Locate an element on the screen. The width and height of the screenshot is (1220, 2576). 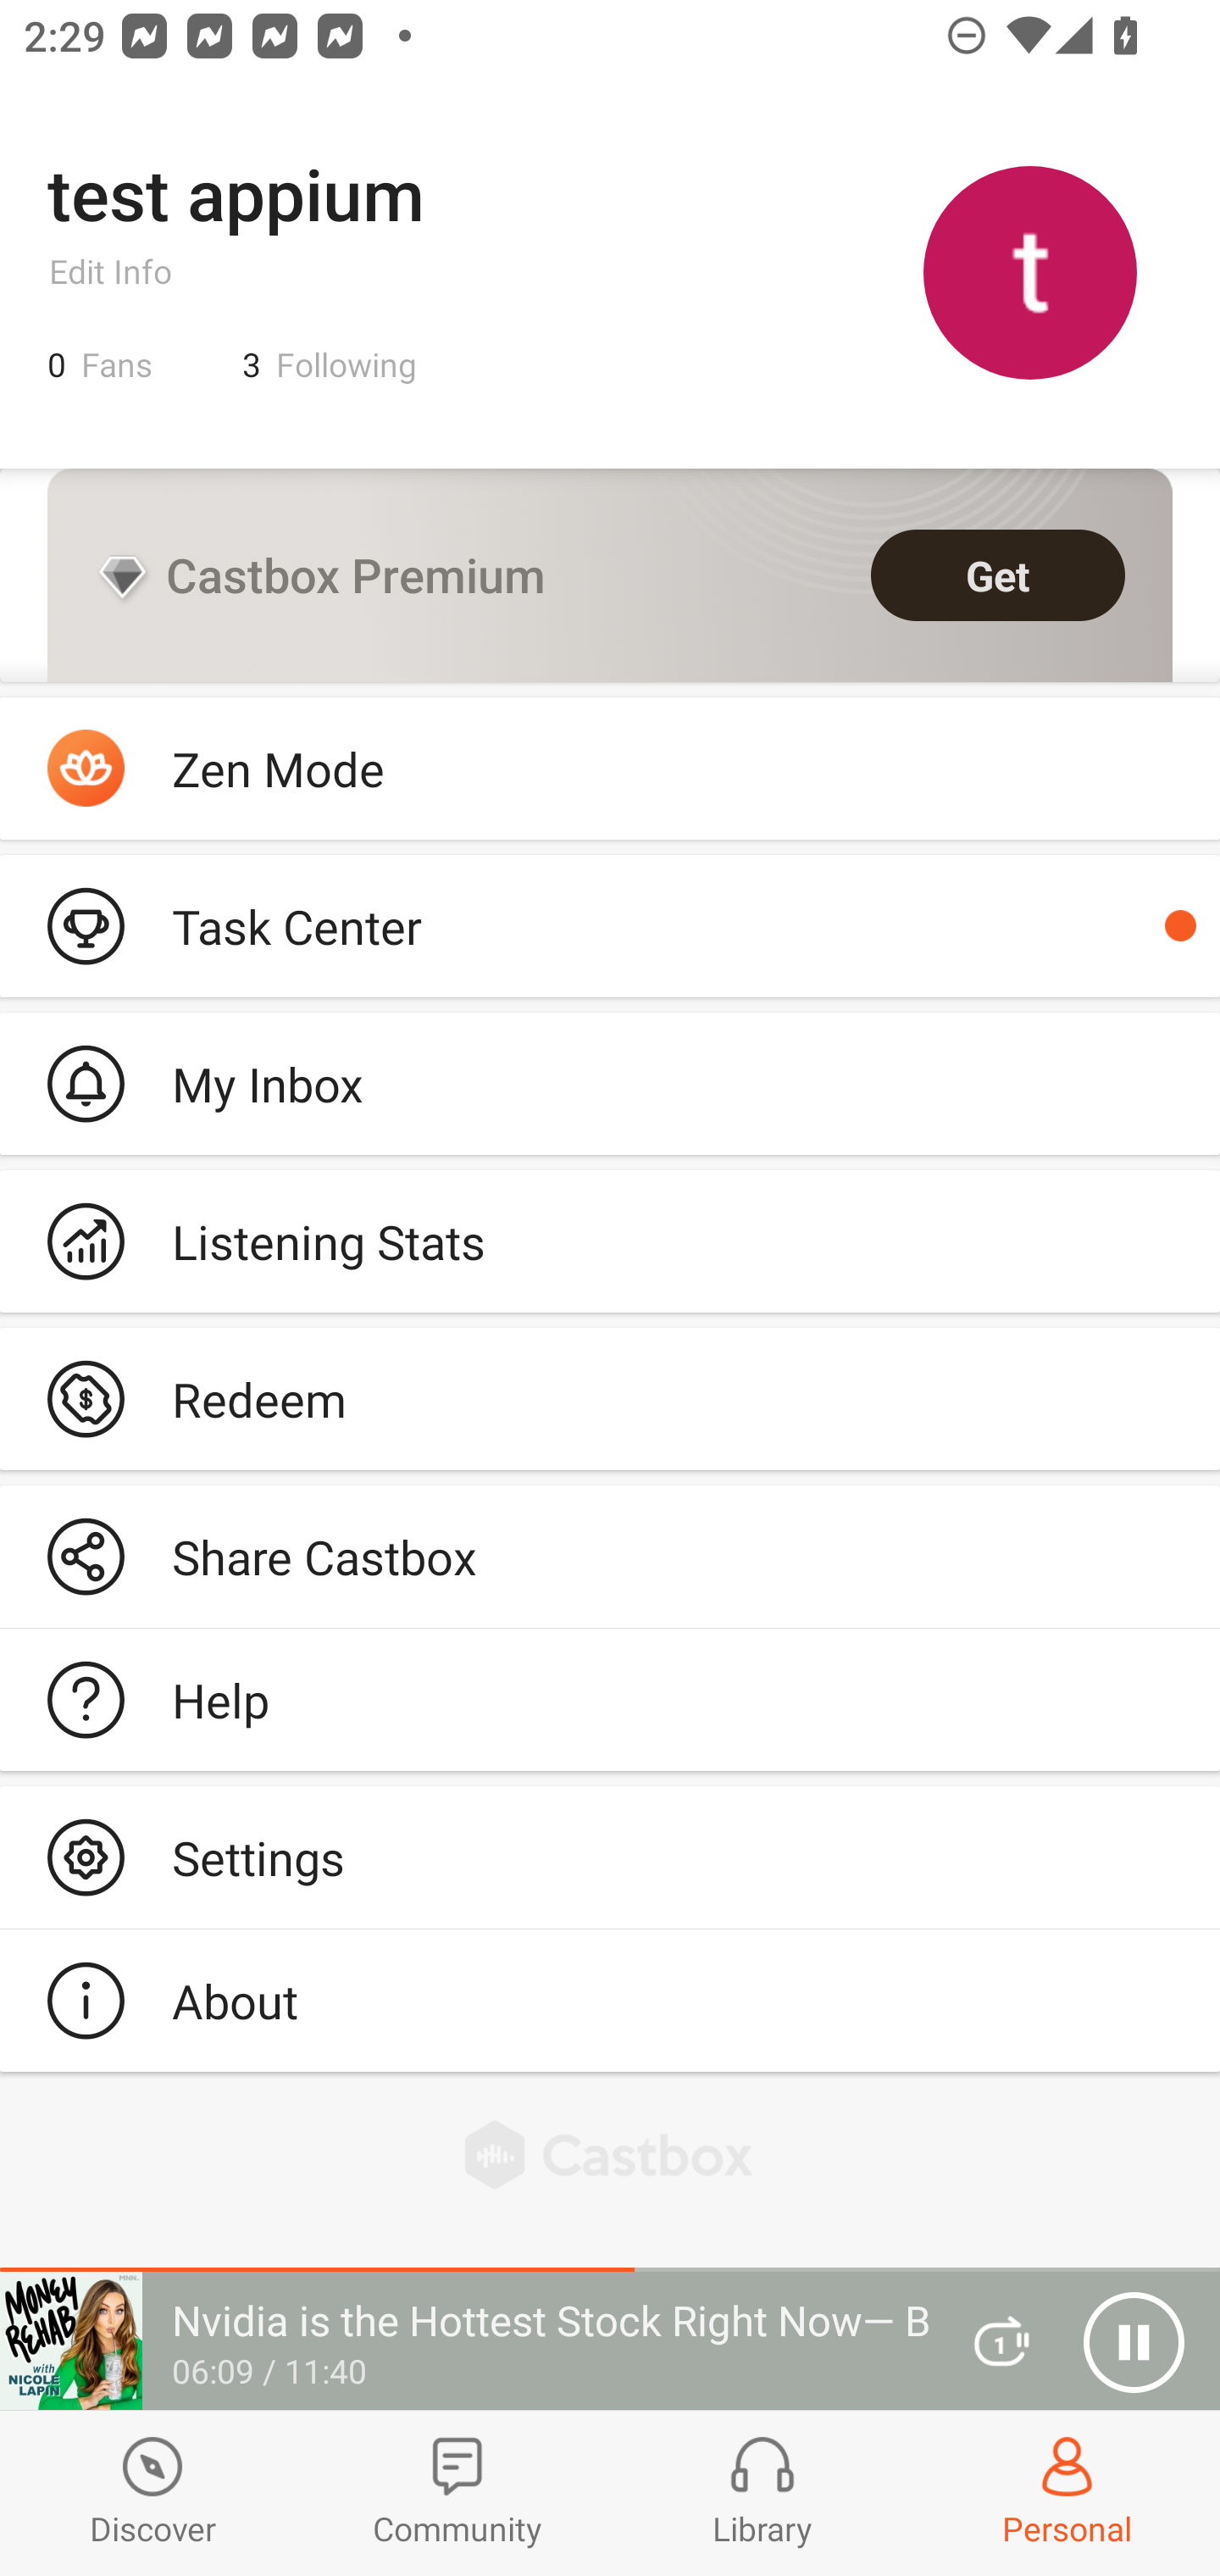
 About is located at coordinates (610, 2000).